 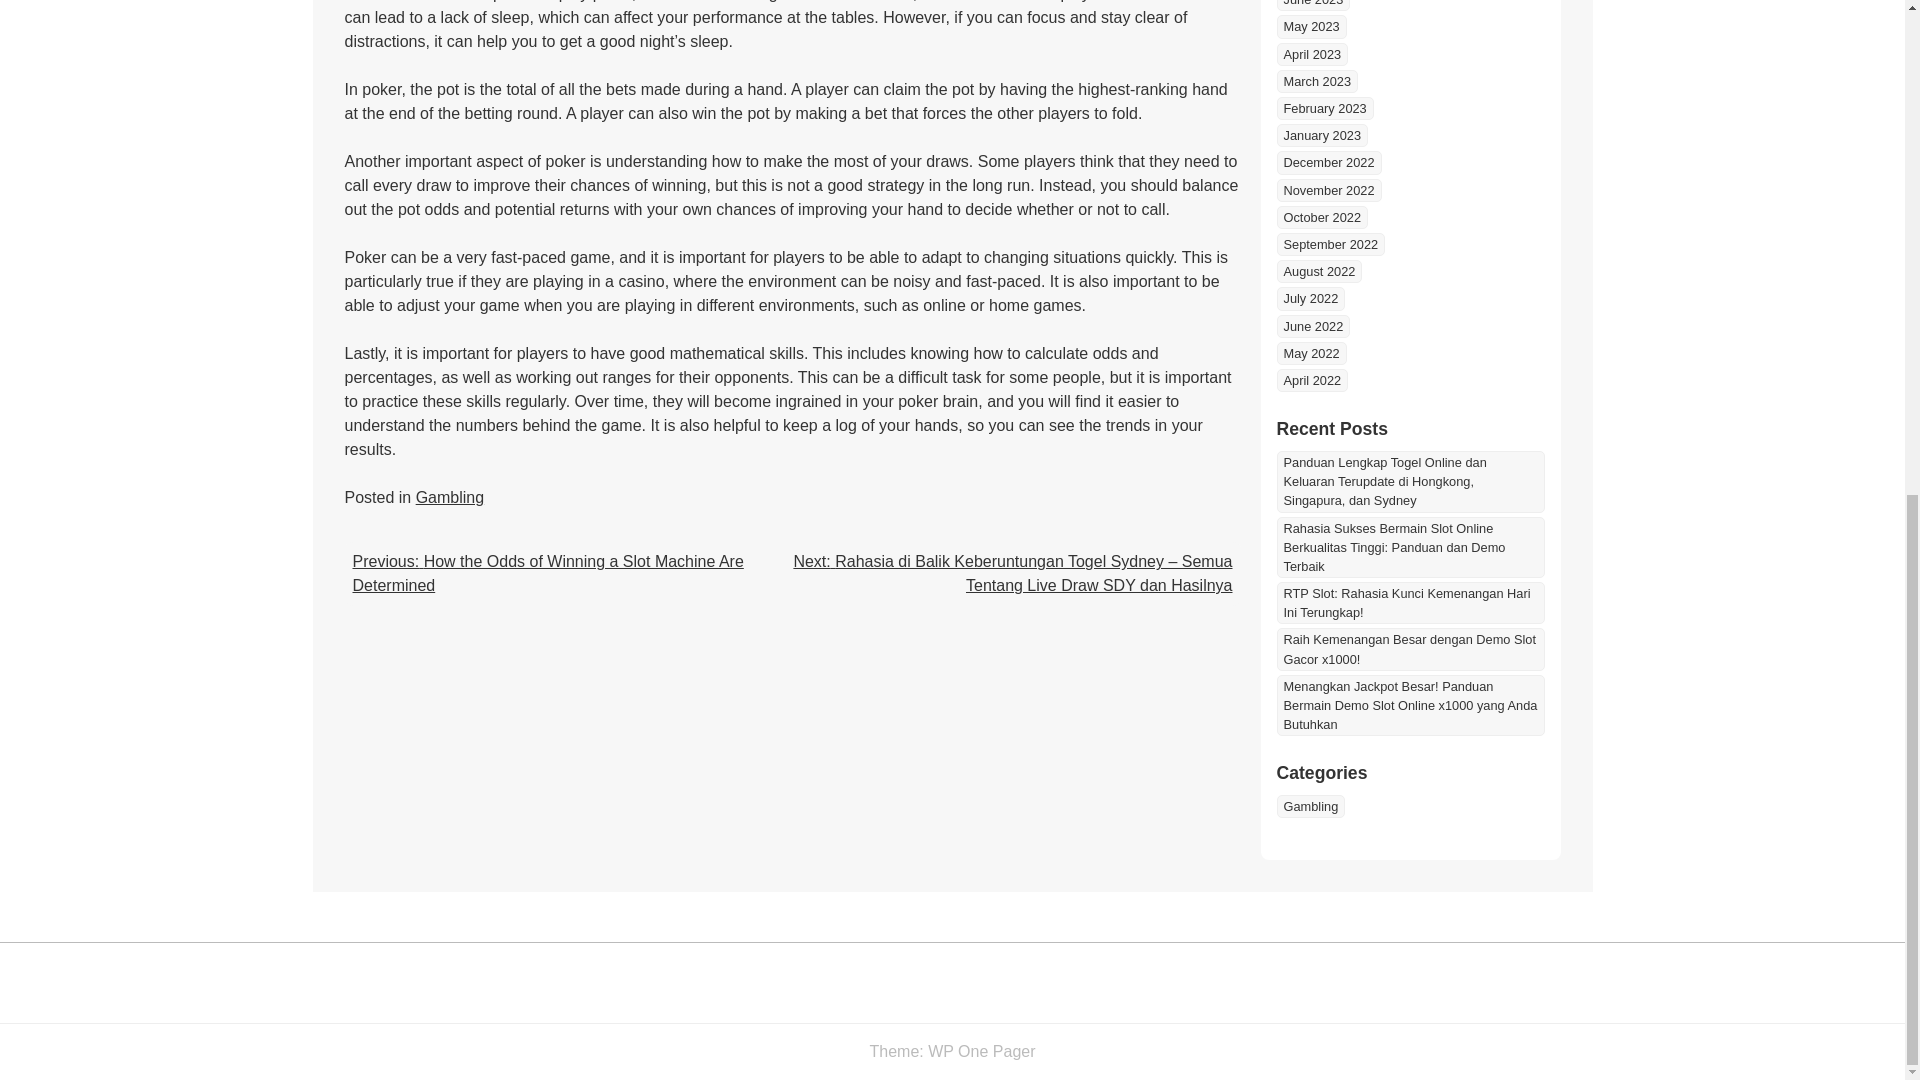 I want to click on September 2022, so click(x=1330, y=244).